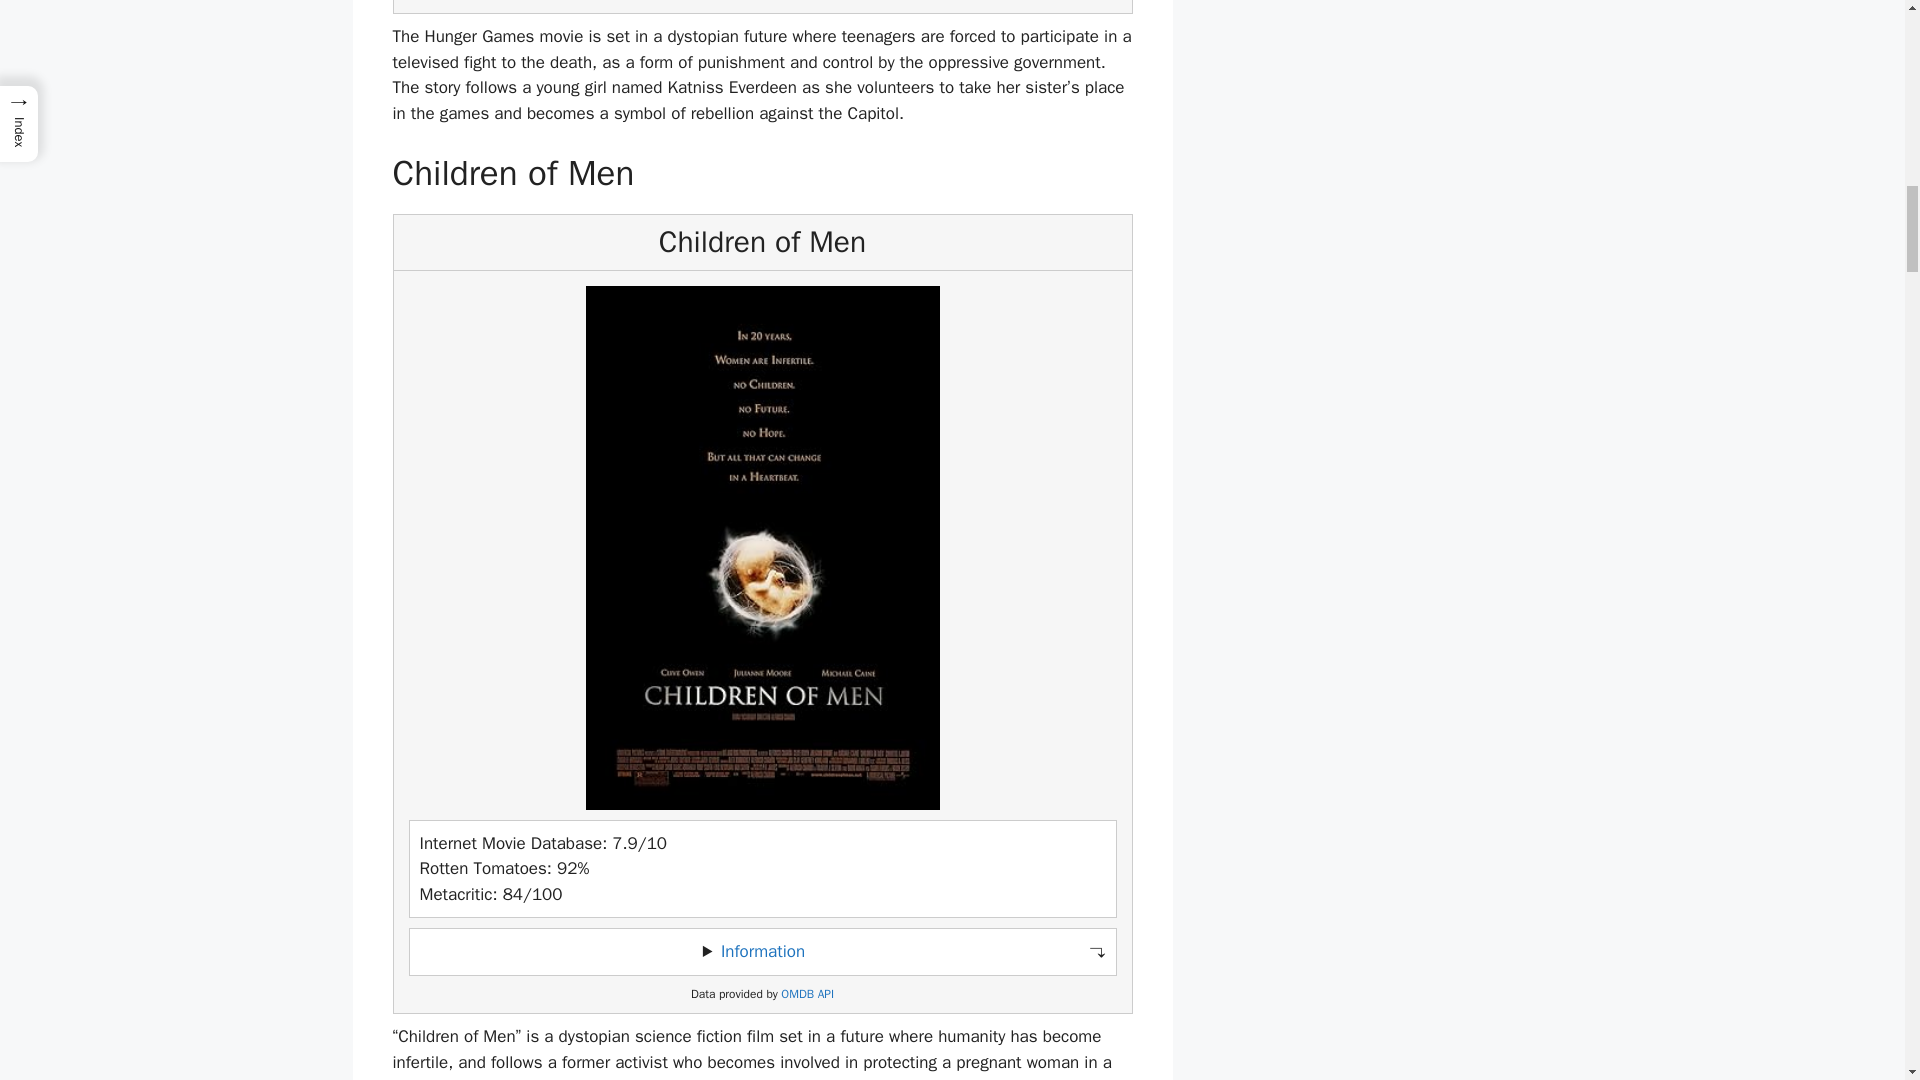 Image resolution: width=1920 pixels, height=1080 pixels. I want to click on Open Movie Database API, so click(807, 994).